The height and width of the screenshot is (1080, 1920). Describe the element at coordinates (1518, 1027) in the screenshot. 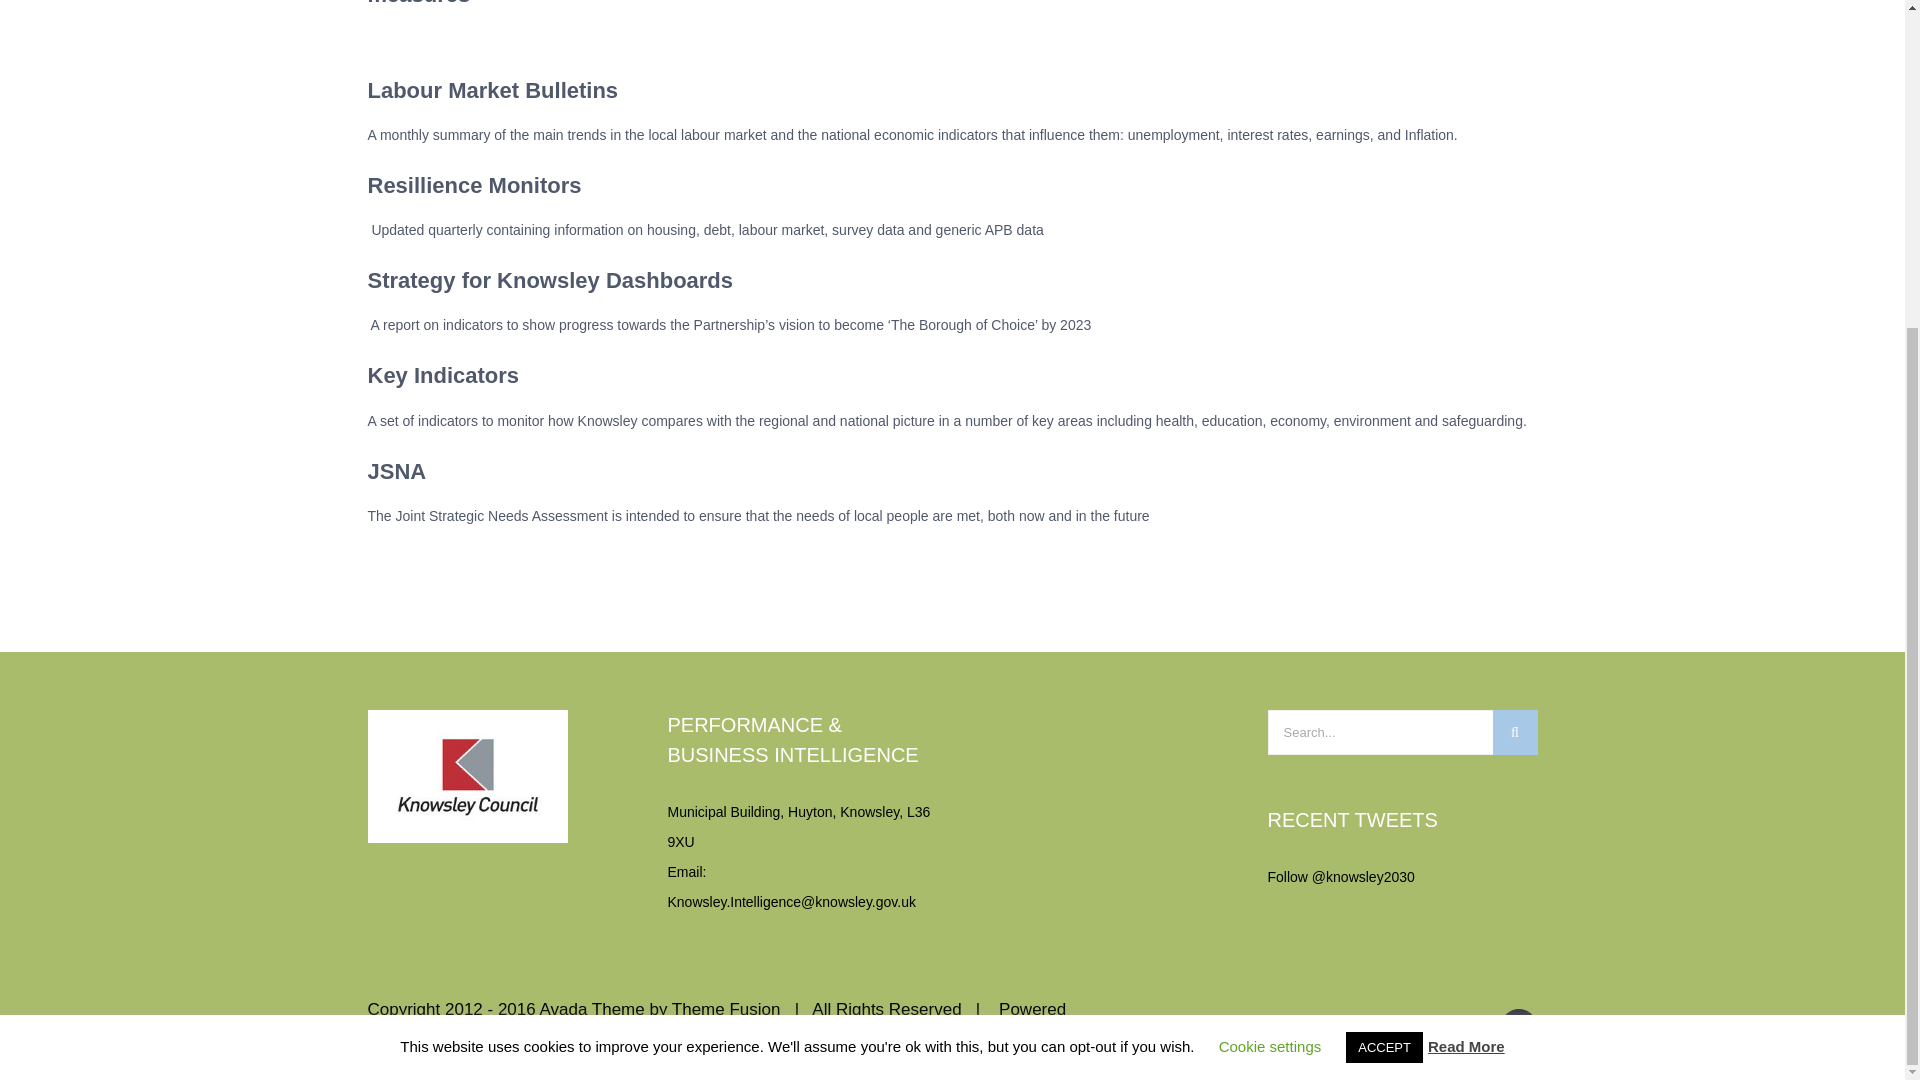

I see `Twitter` at that location.